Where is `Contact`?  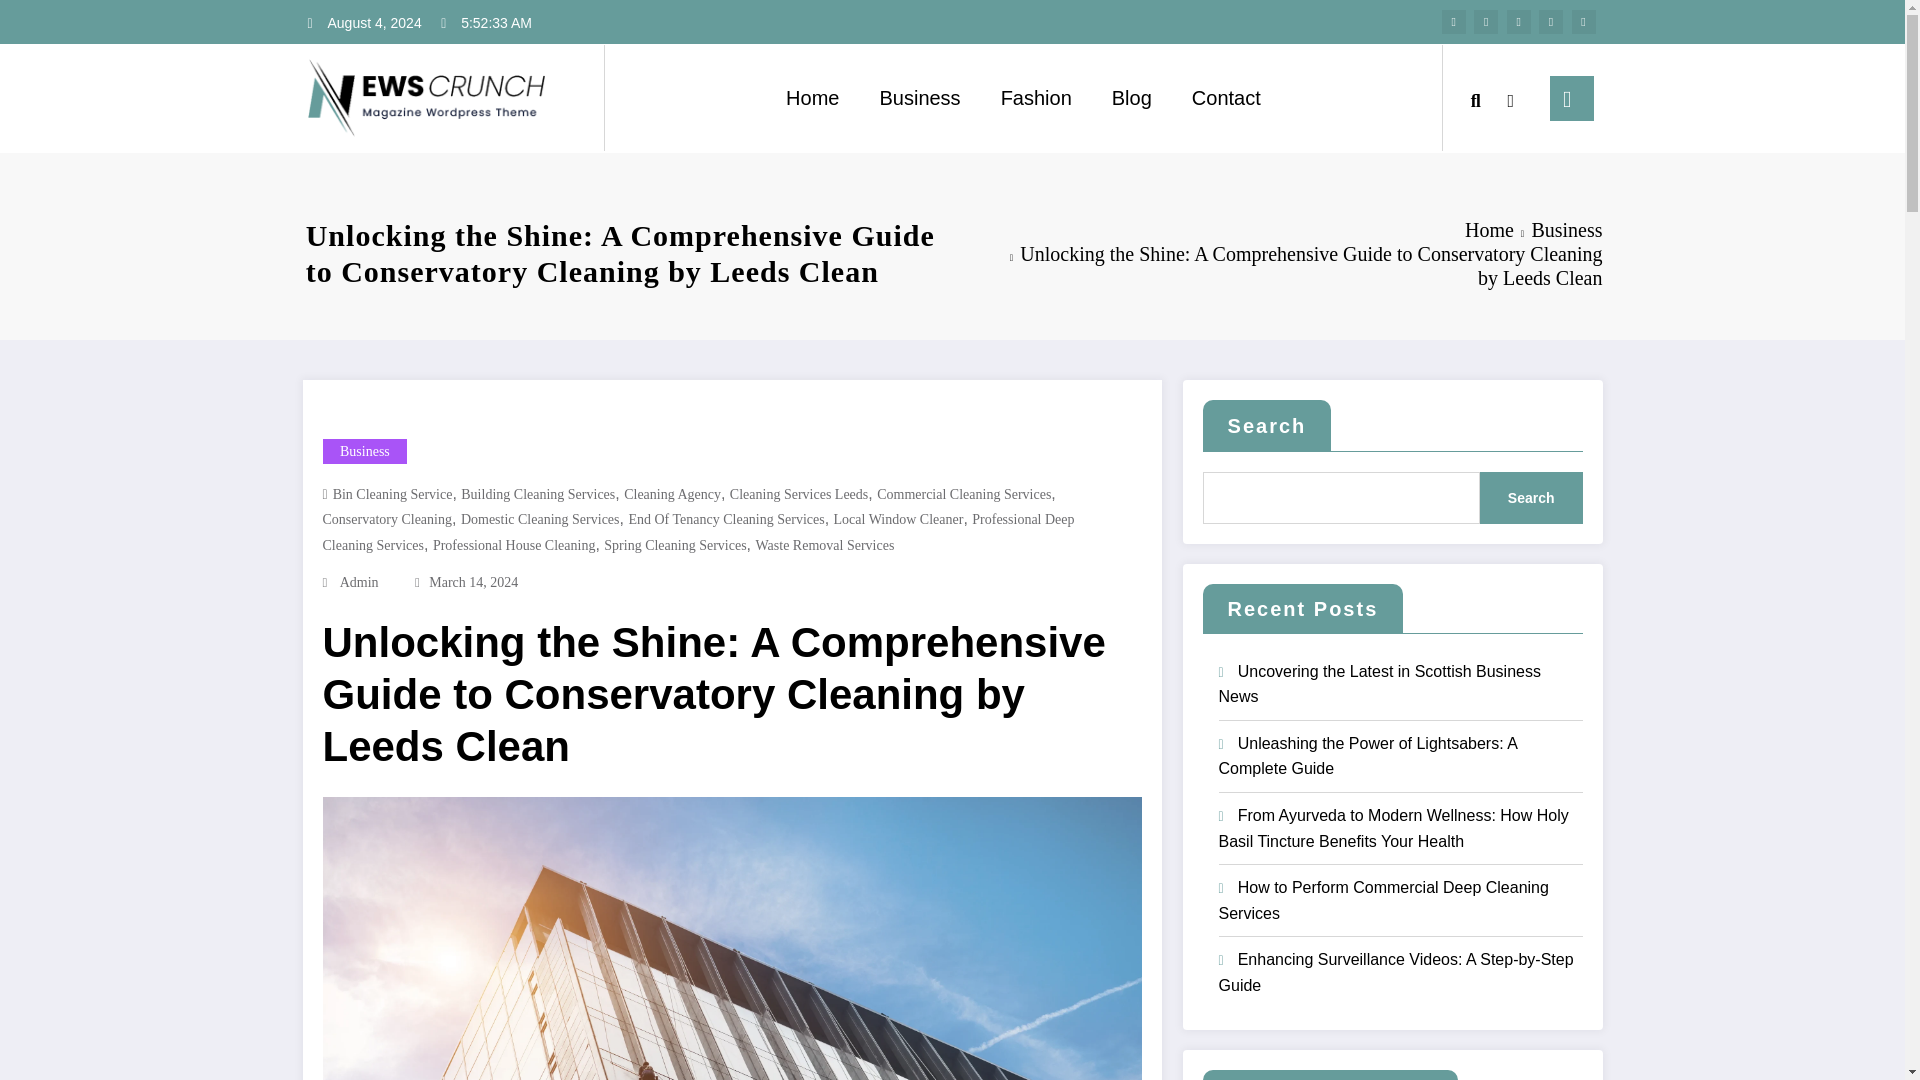 Contact is located at coordinates (1226, 97).